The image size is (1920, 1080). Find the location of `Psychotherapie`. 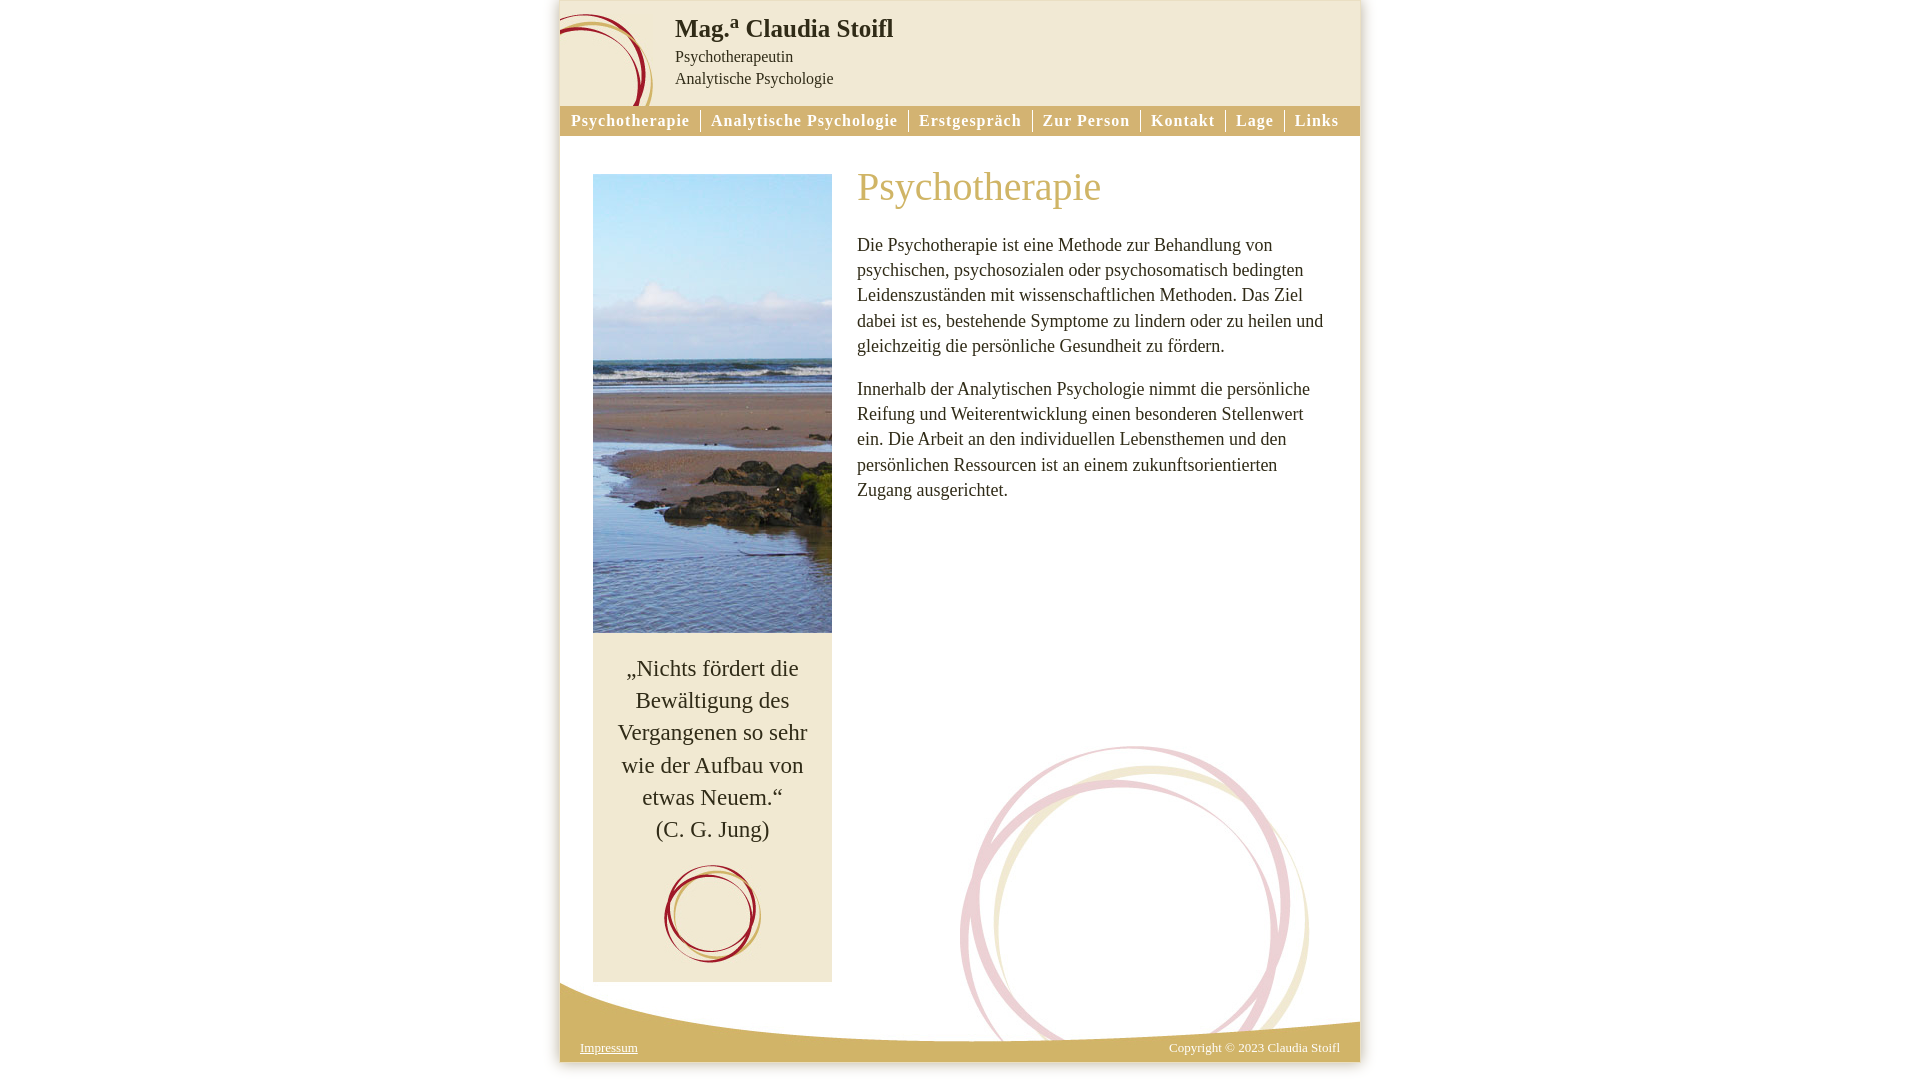

Psychotherapie is located at coordinates (630, 120).